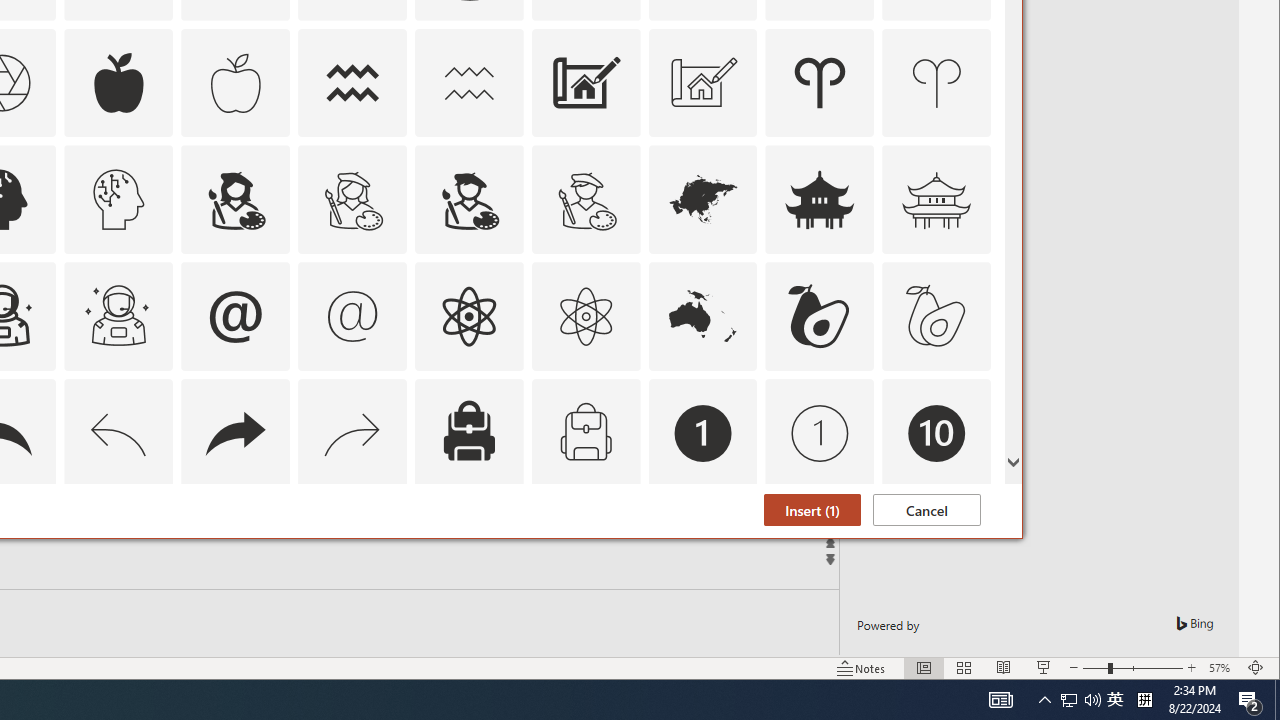  Describe the element at coordinates (936, 200) in the screenshot. I see `AutomationID: Icons_AsianTemple_M` at that location.